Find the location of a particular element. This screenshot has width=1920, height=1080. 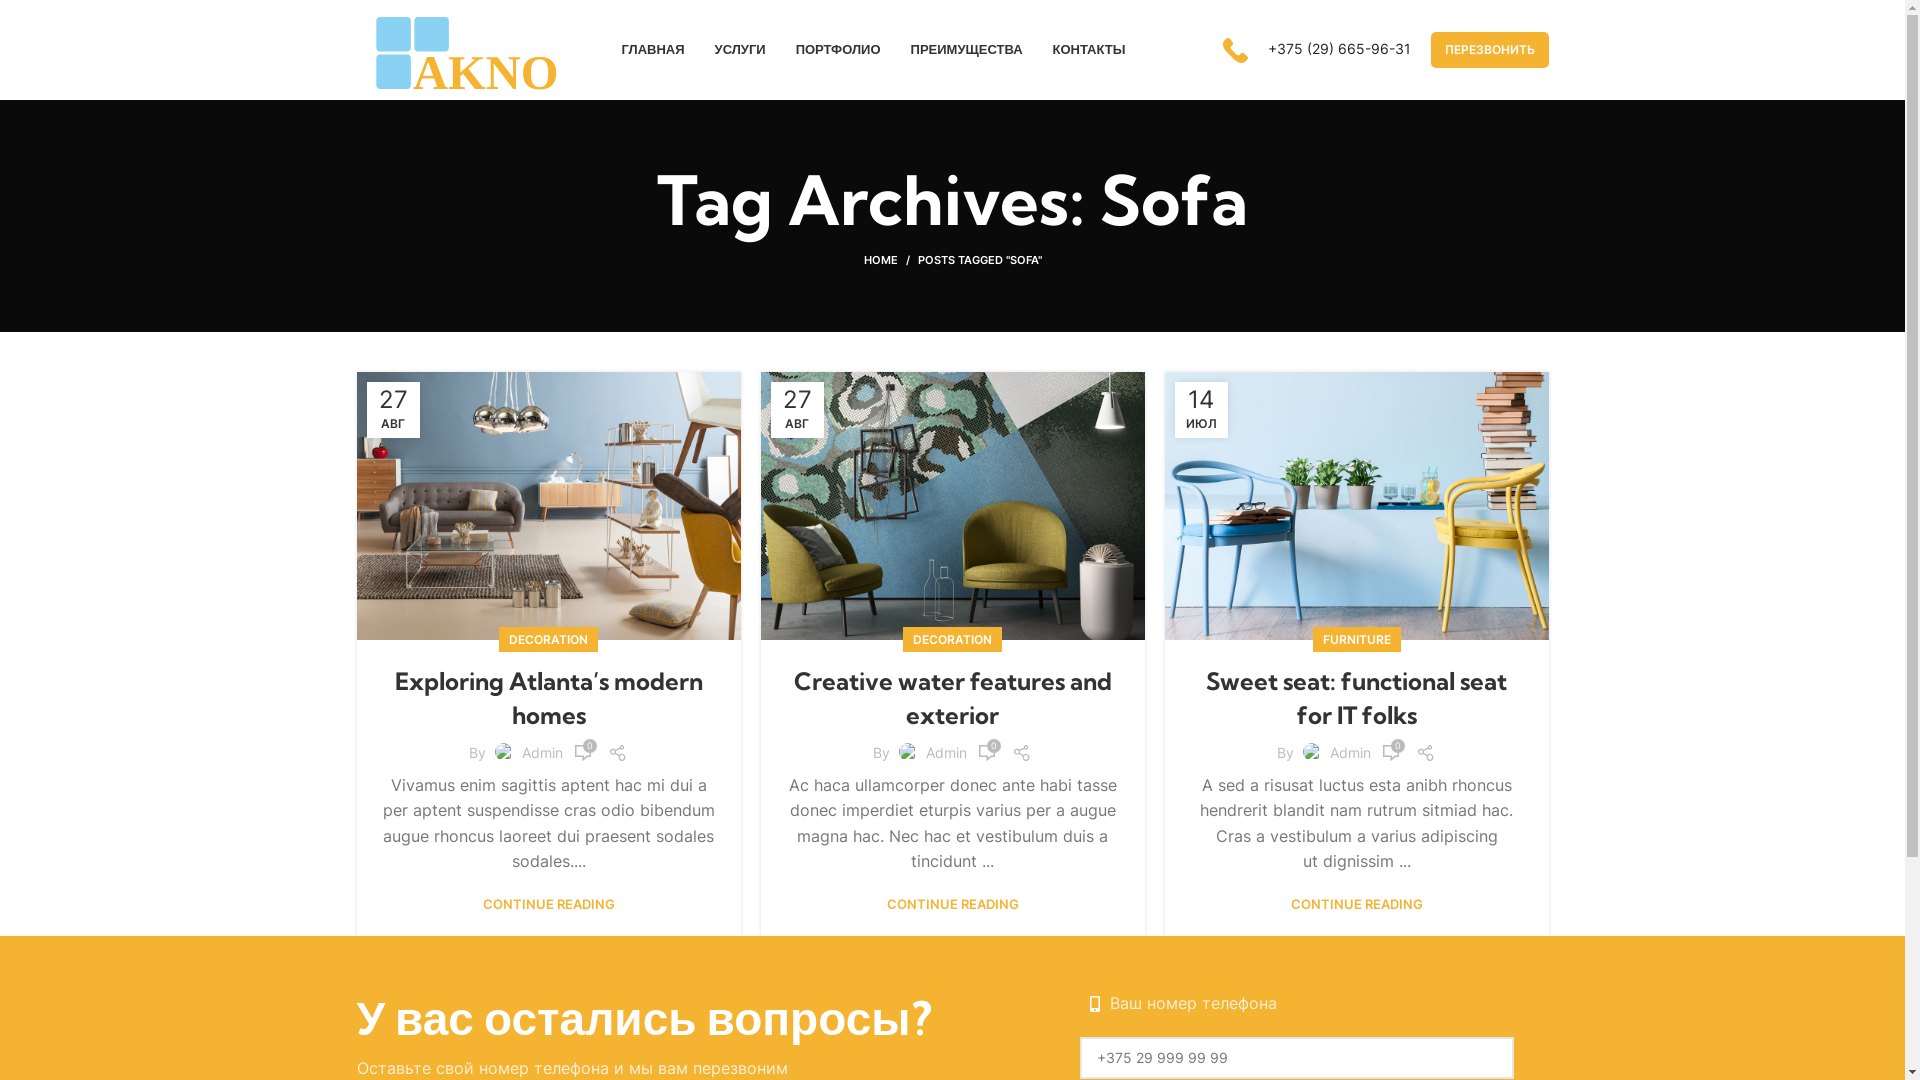

Admin is located at coordinates (946, 752).